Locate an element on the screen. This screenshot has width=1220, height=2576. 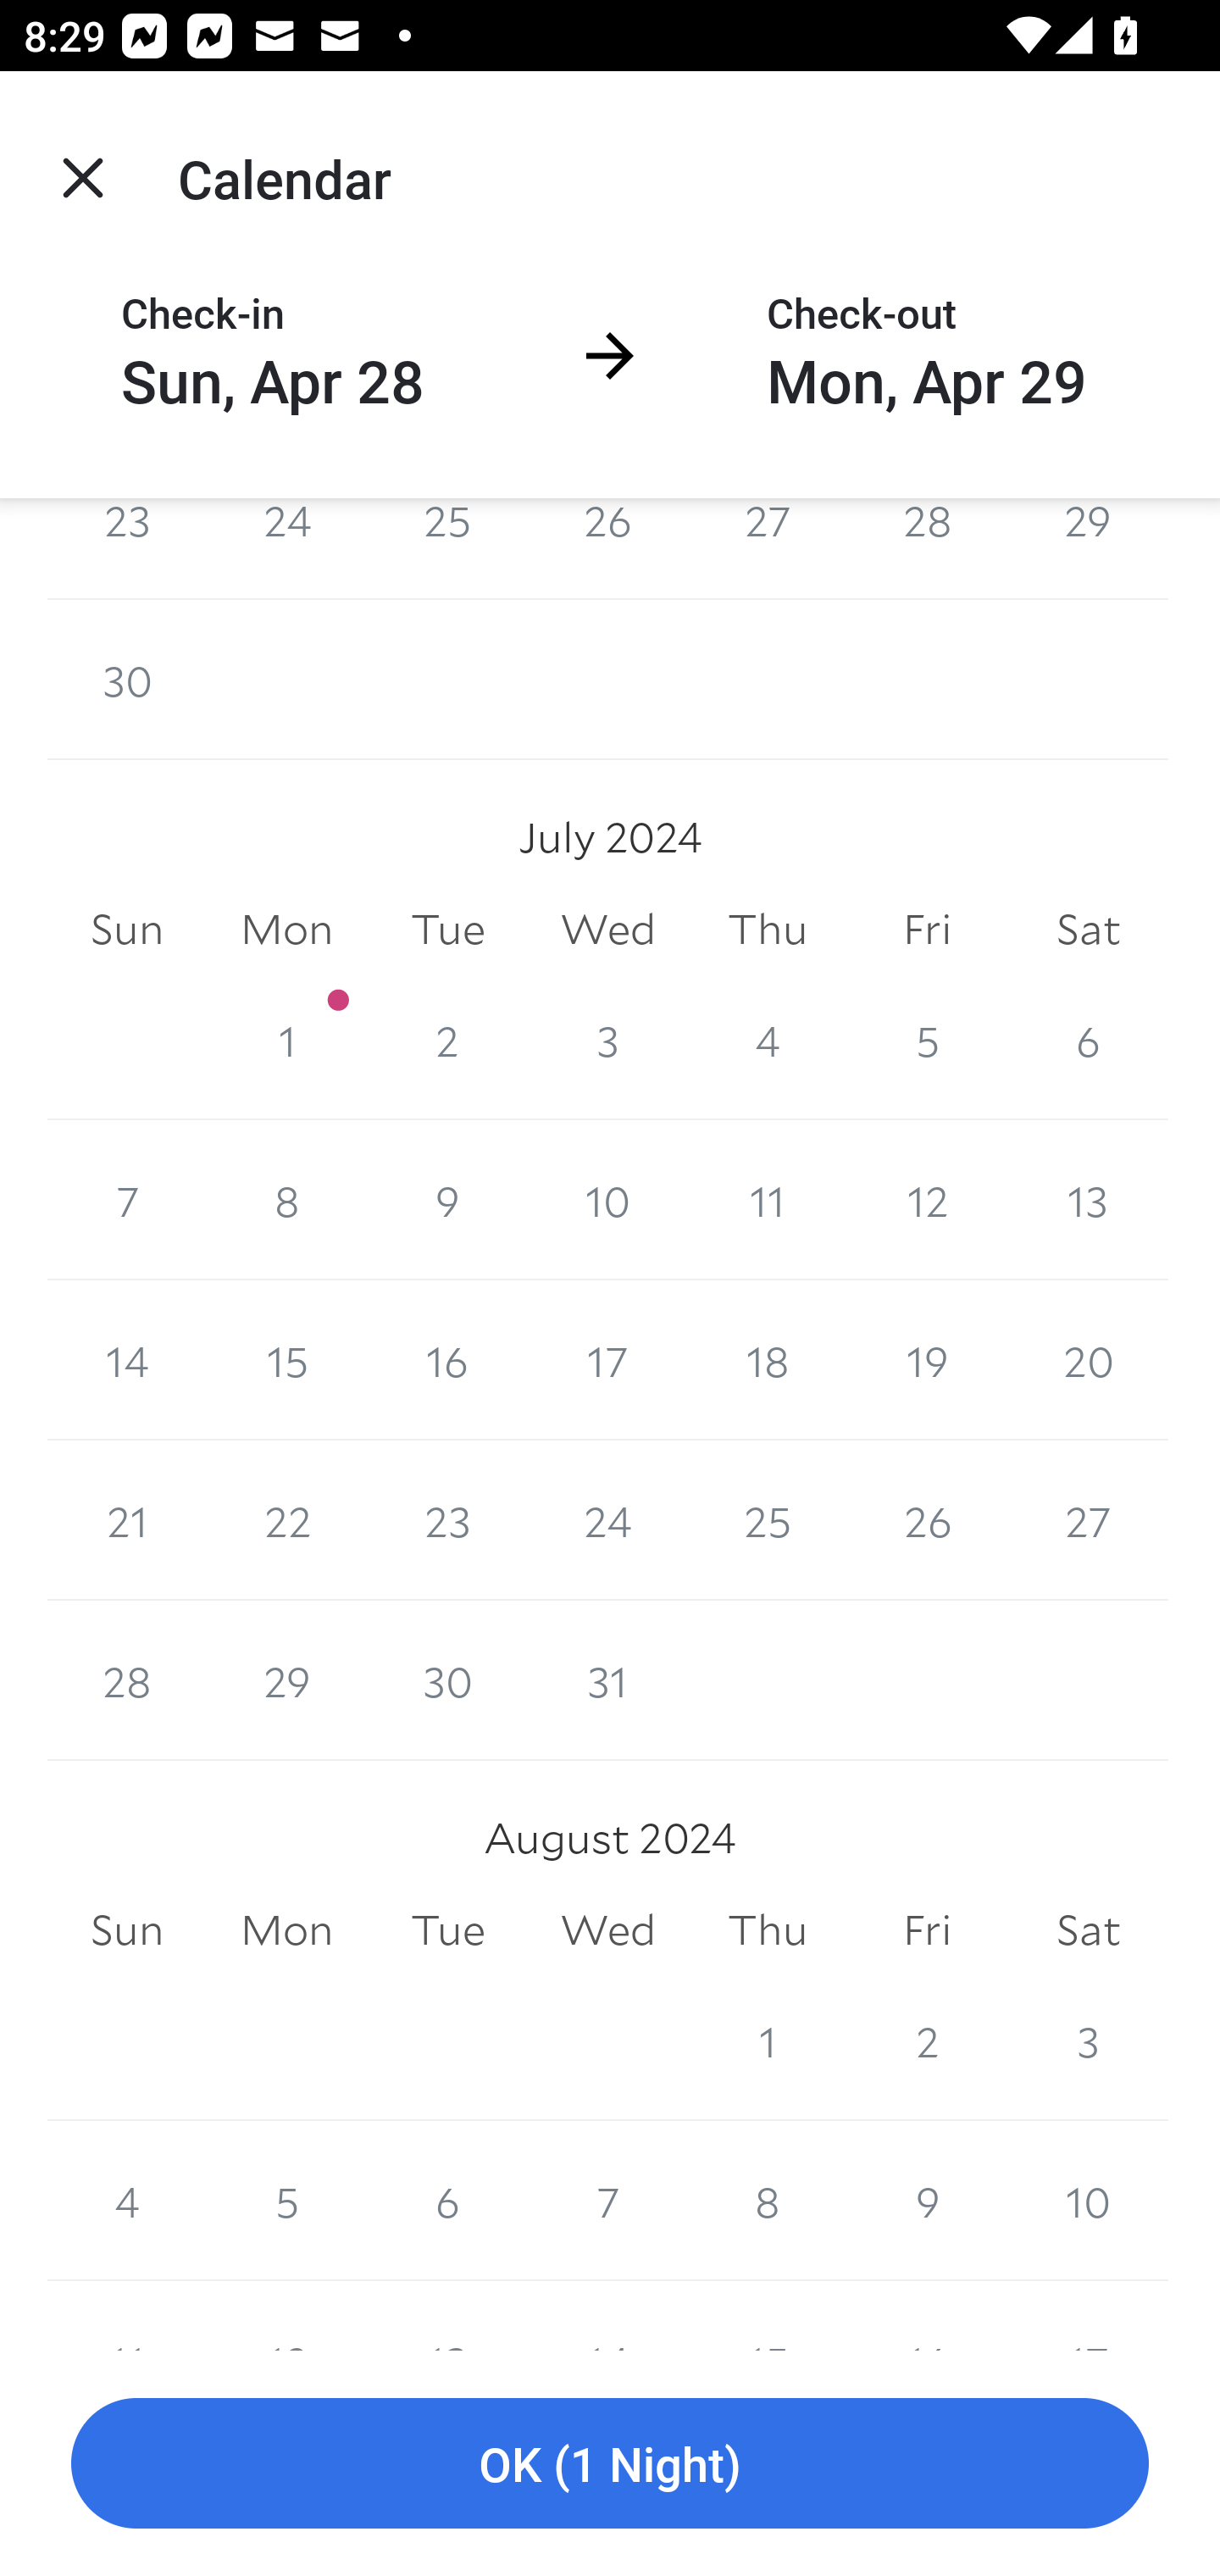
14 14 July 2024 is located at coordinates (127, 1359).